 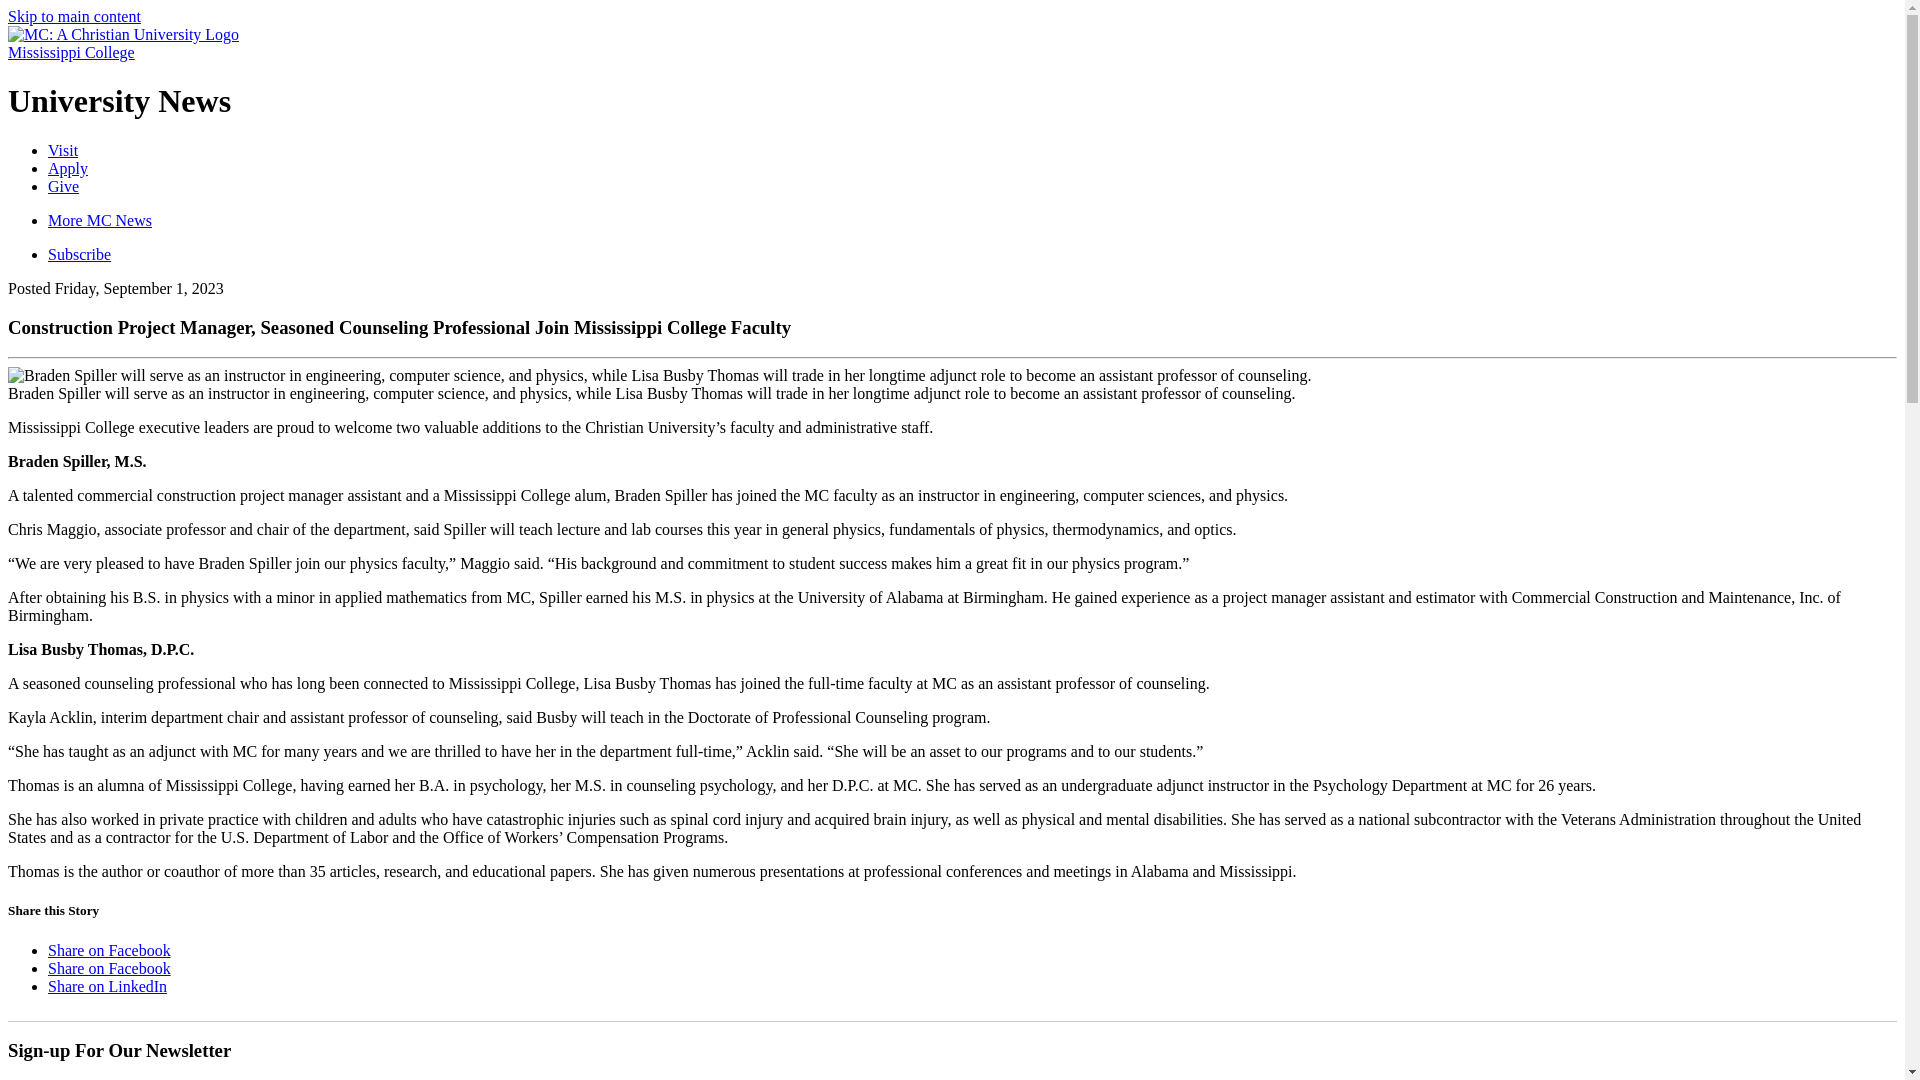 I want to click on Share on LinkedIn, so click(x=108, y=986).